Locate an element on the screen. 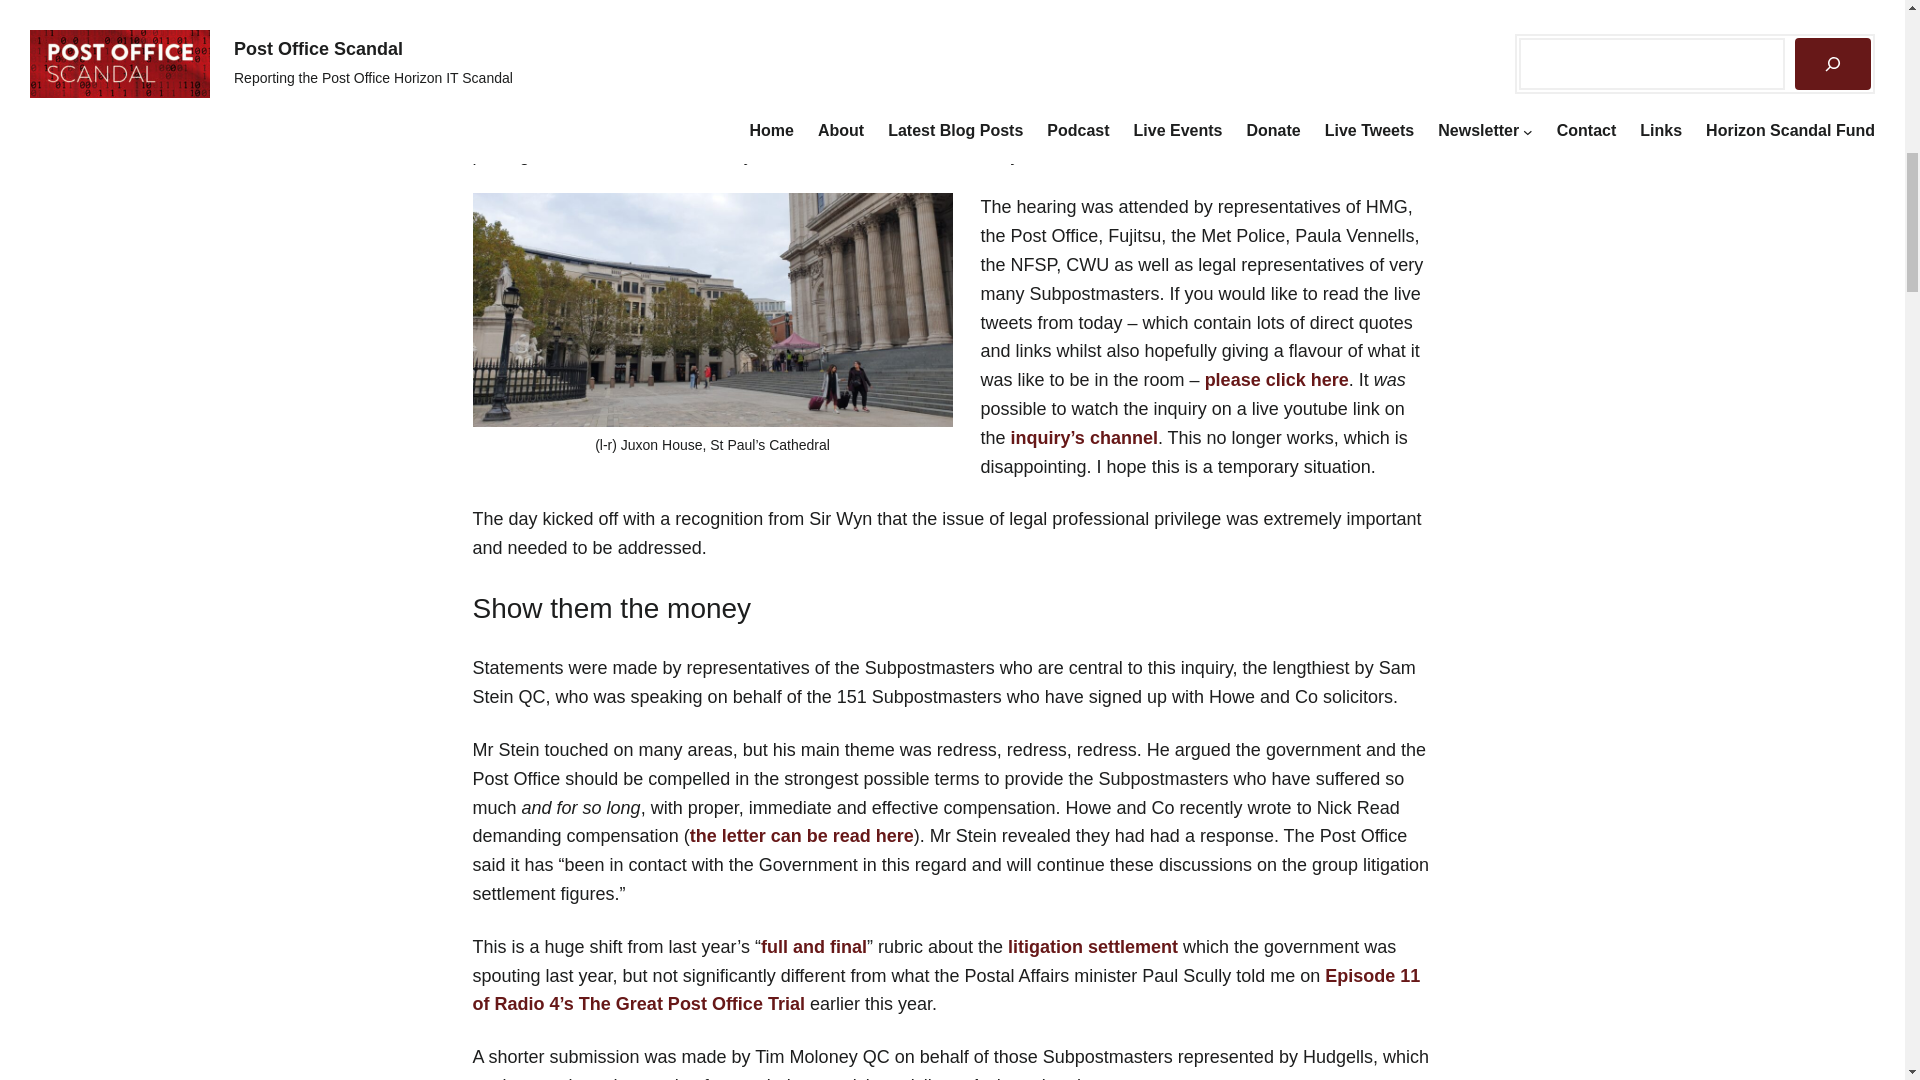 Image resolution: width=1920 pixels, height=1080 pixels. please click here is located at coordinates (1277, 380).